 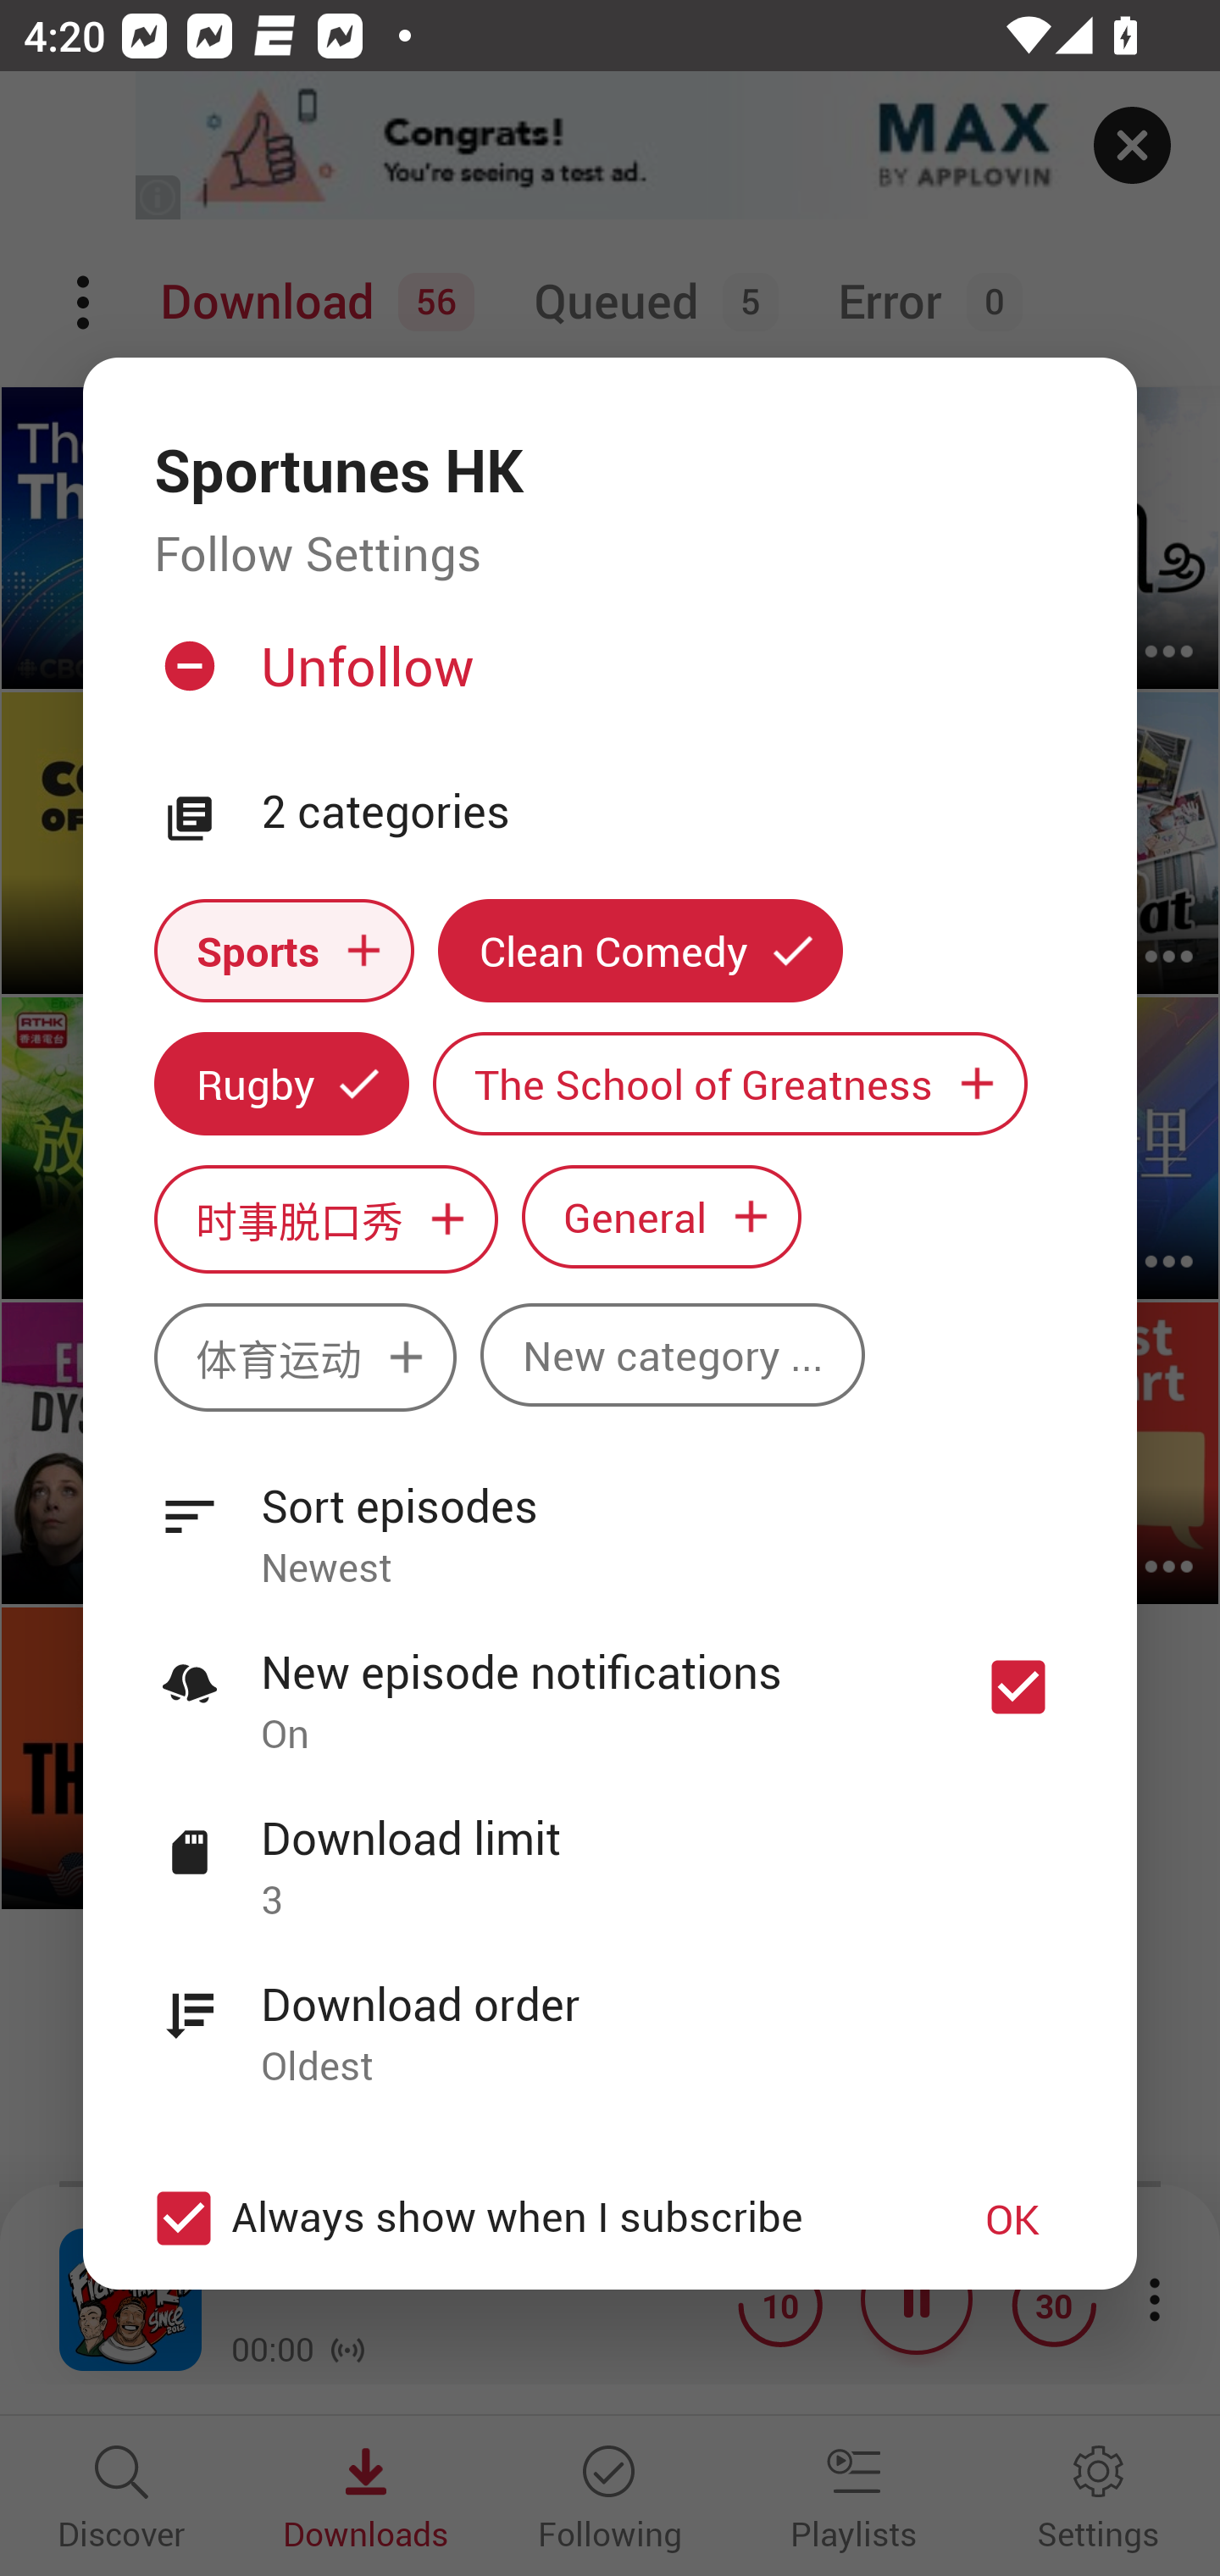 What do you see at coordinates (730, 1085) in the screenshot?
I see `The School of Greatness` at bounding box center [730, 1085].